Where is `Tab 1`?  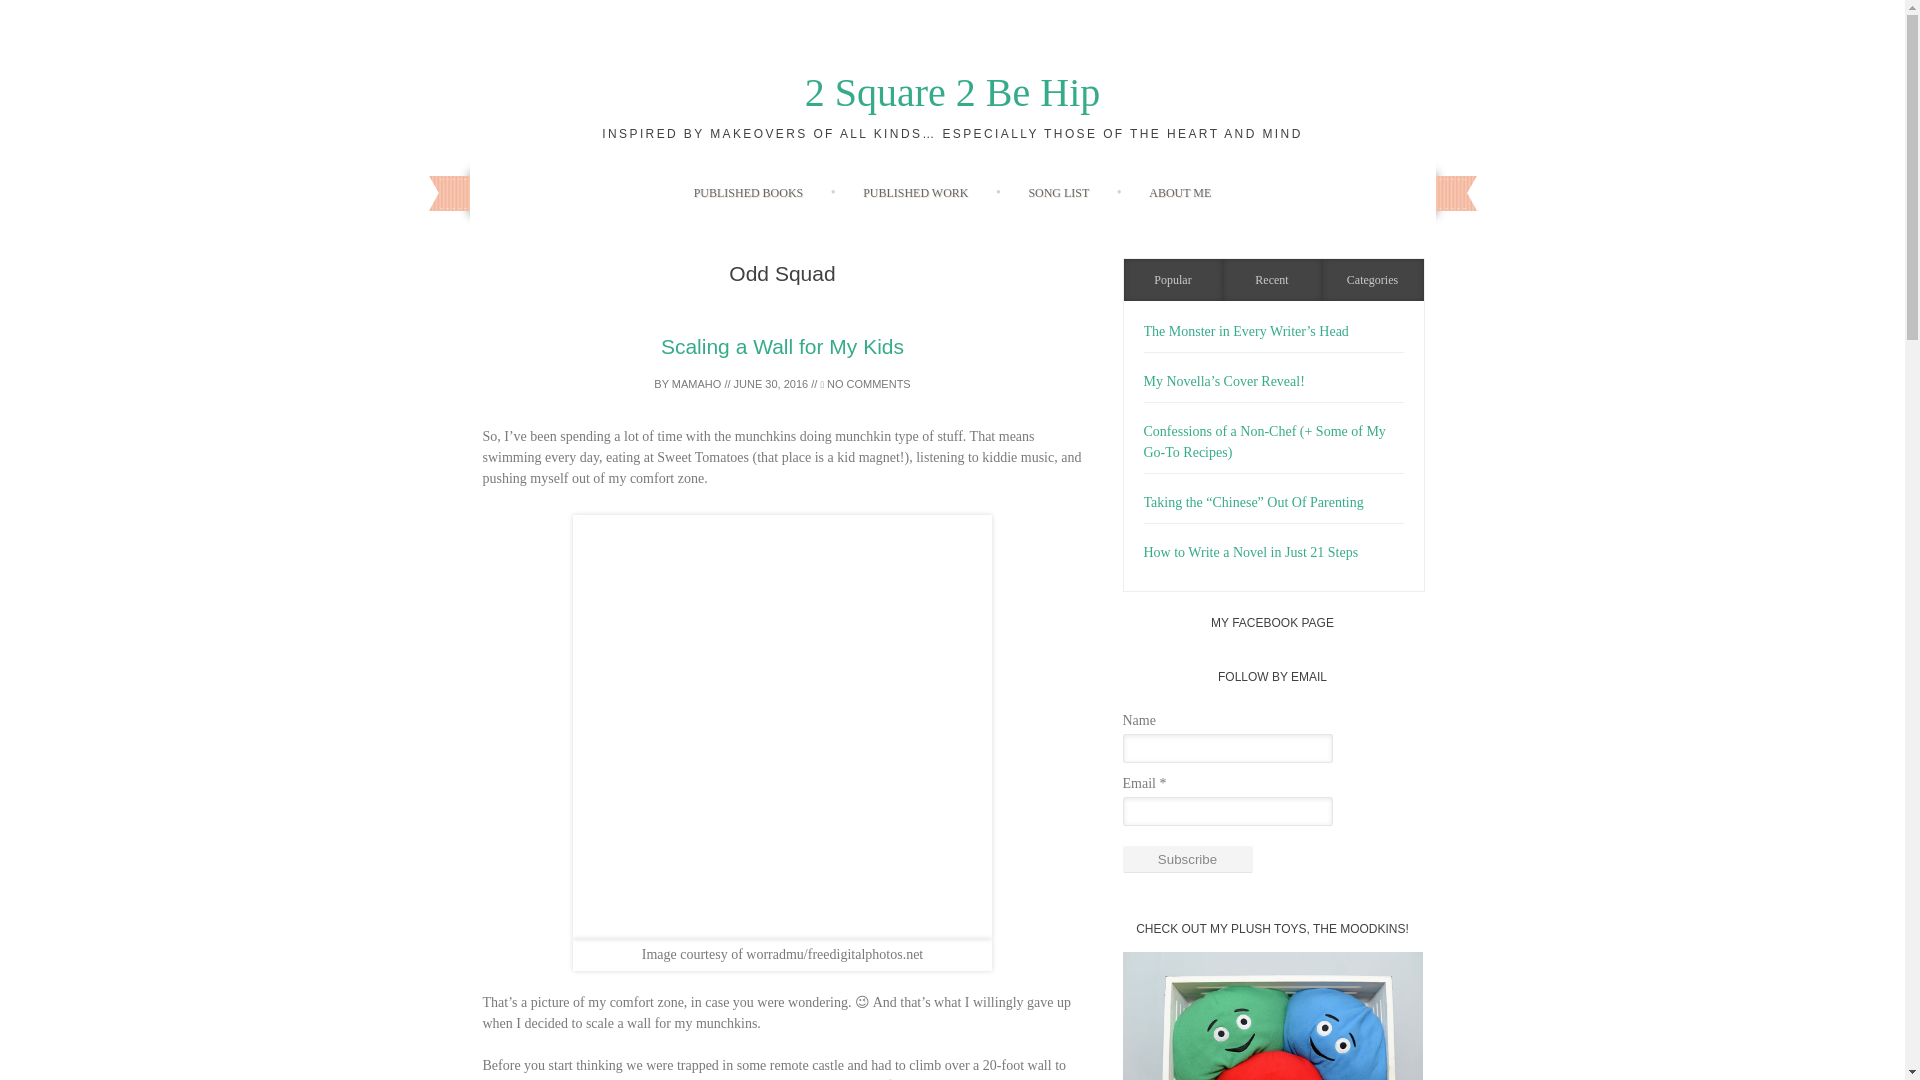 Tab 1 is located at coordinates (1173, 280).